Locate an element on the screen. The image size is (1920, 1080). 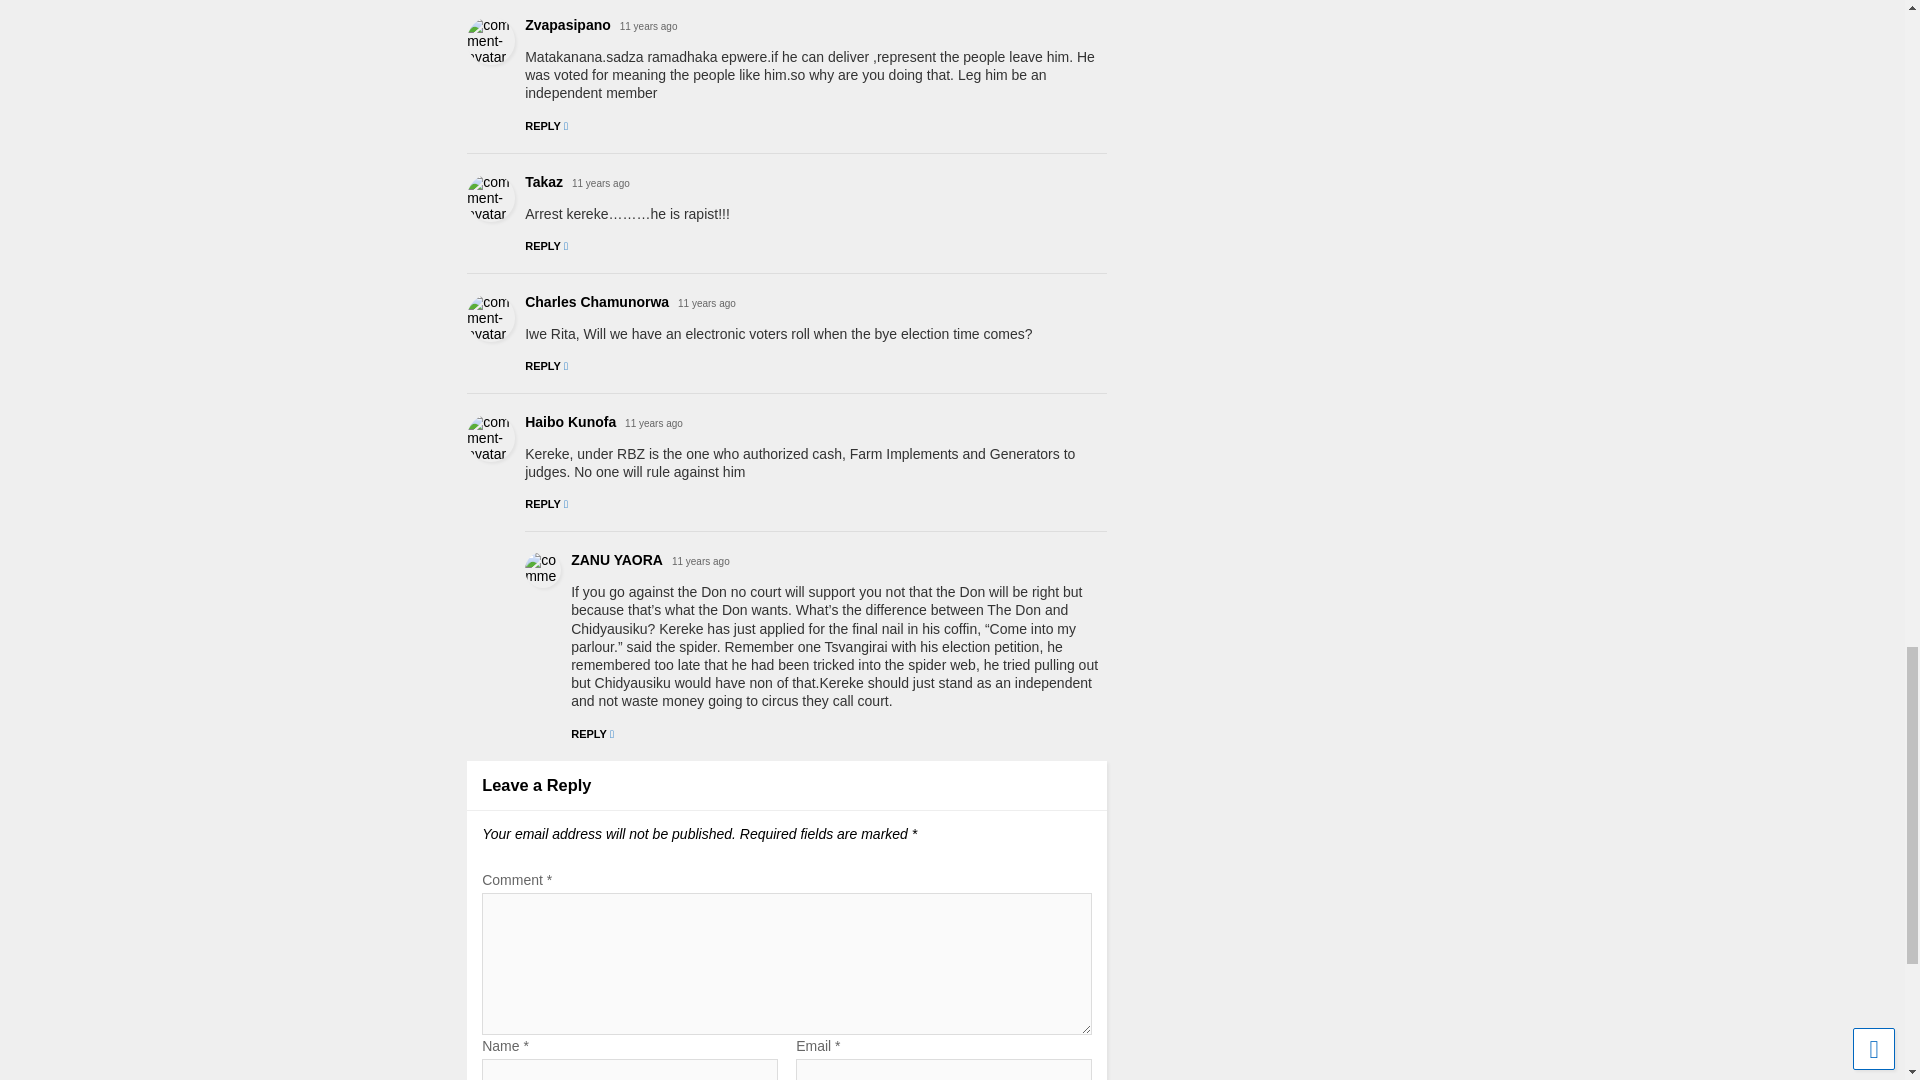
REPLY is located at coordinates (546, 125).